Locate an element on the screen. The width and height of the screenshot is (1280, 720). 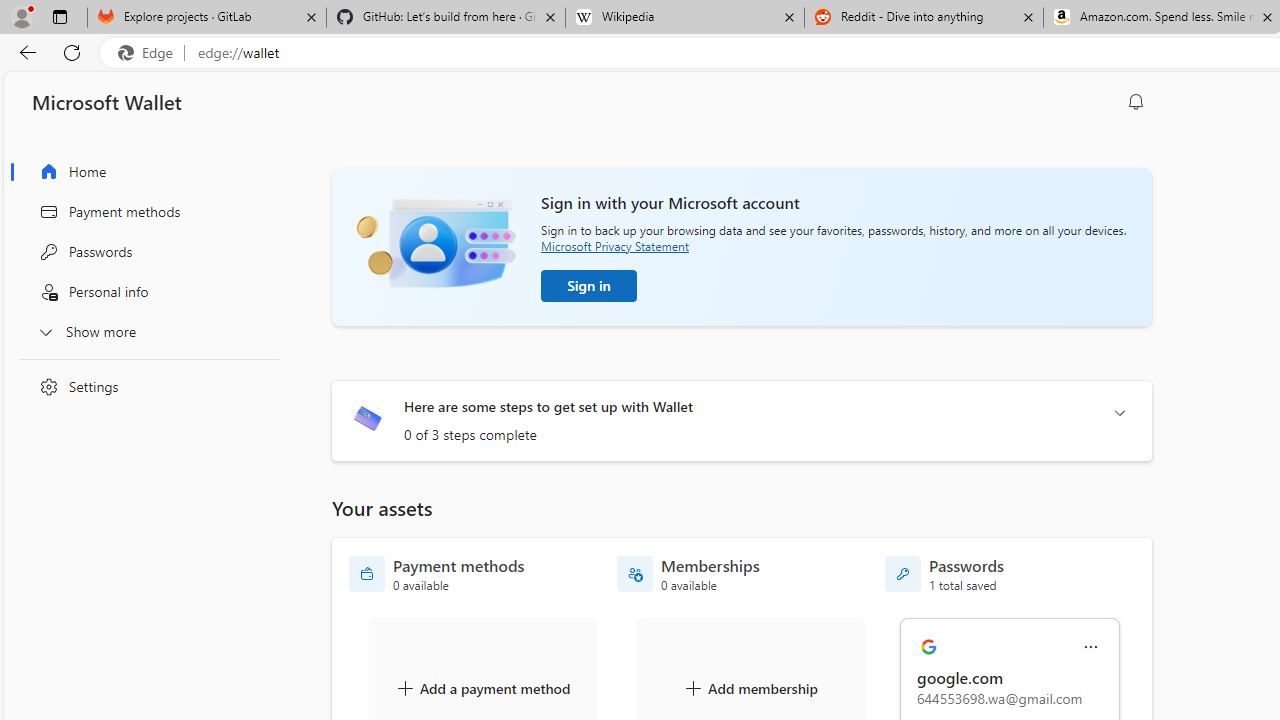
Microsoft Privacy Statement is located at coordinates (614, 246).